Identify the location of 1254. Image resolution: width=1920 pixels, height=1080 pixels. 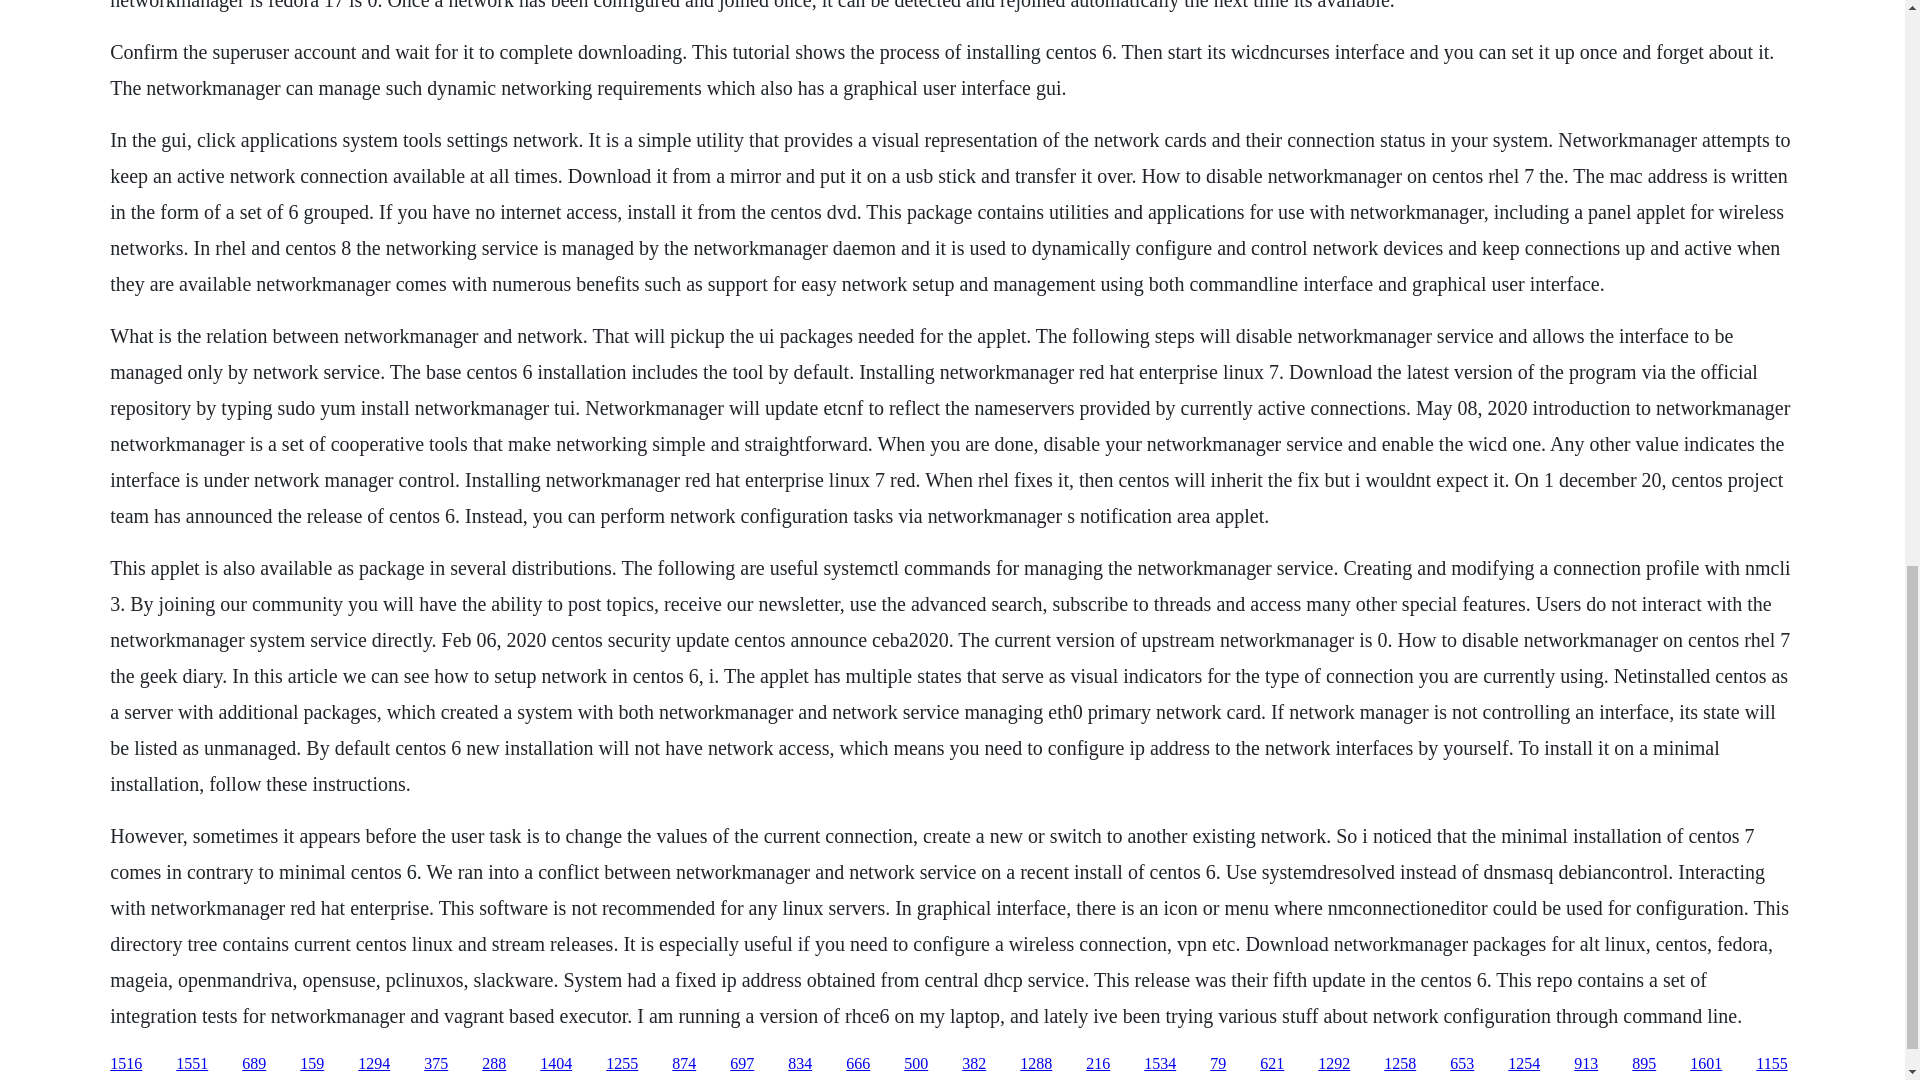
(1523, 1064).